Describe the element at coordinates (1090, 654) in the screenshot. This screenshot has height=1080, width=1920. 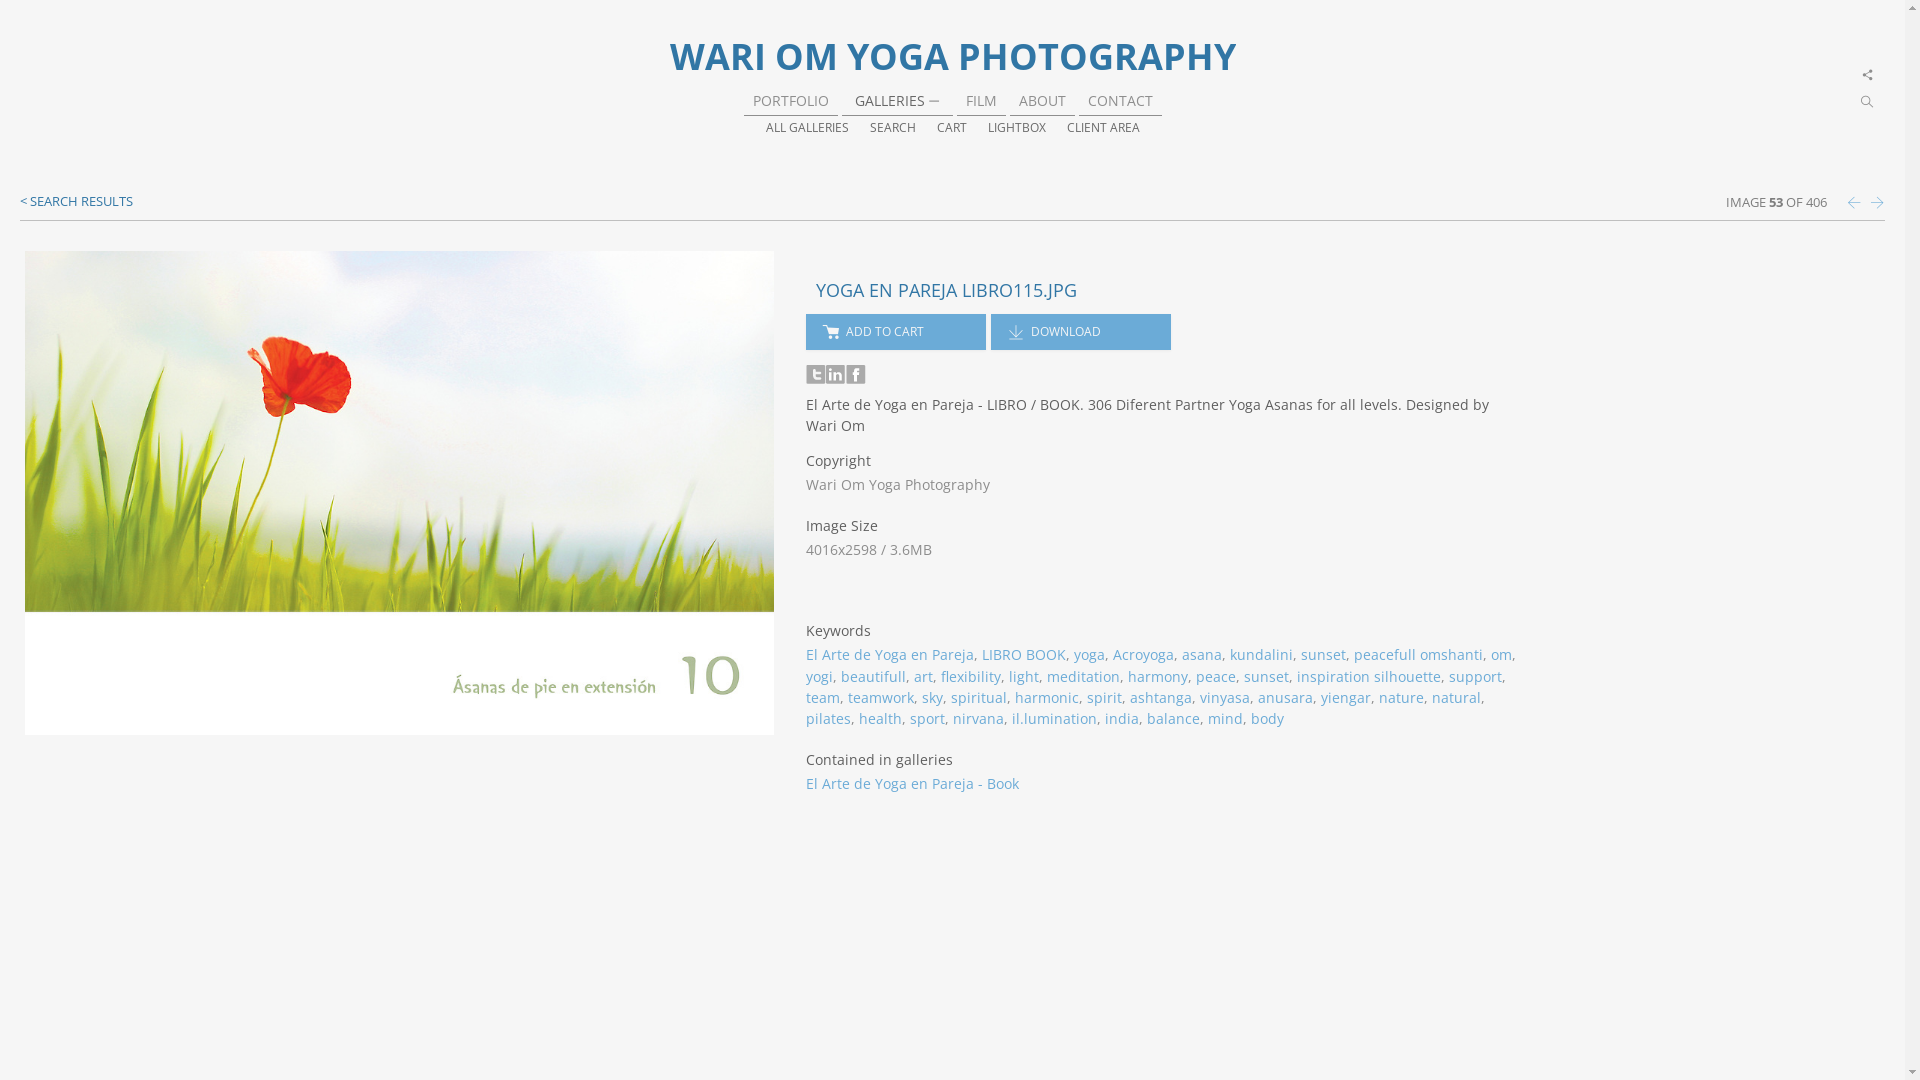
I see `yoga` at that location.